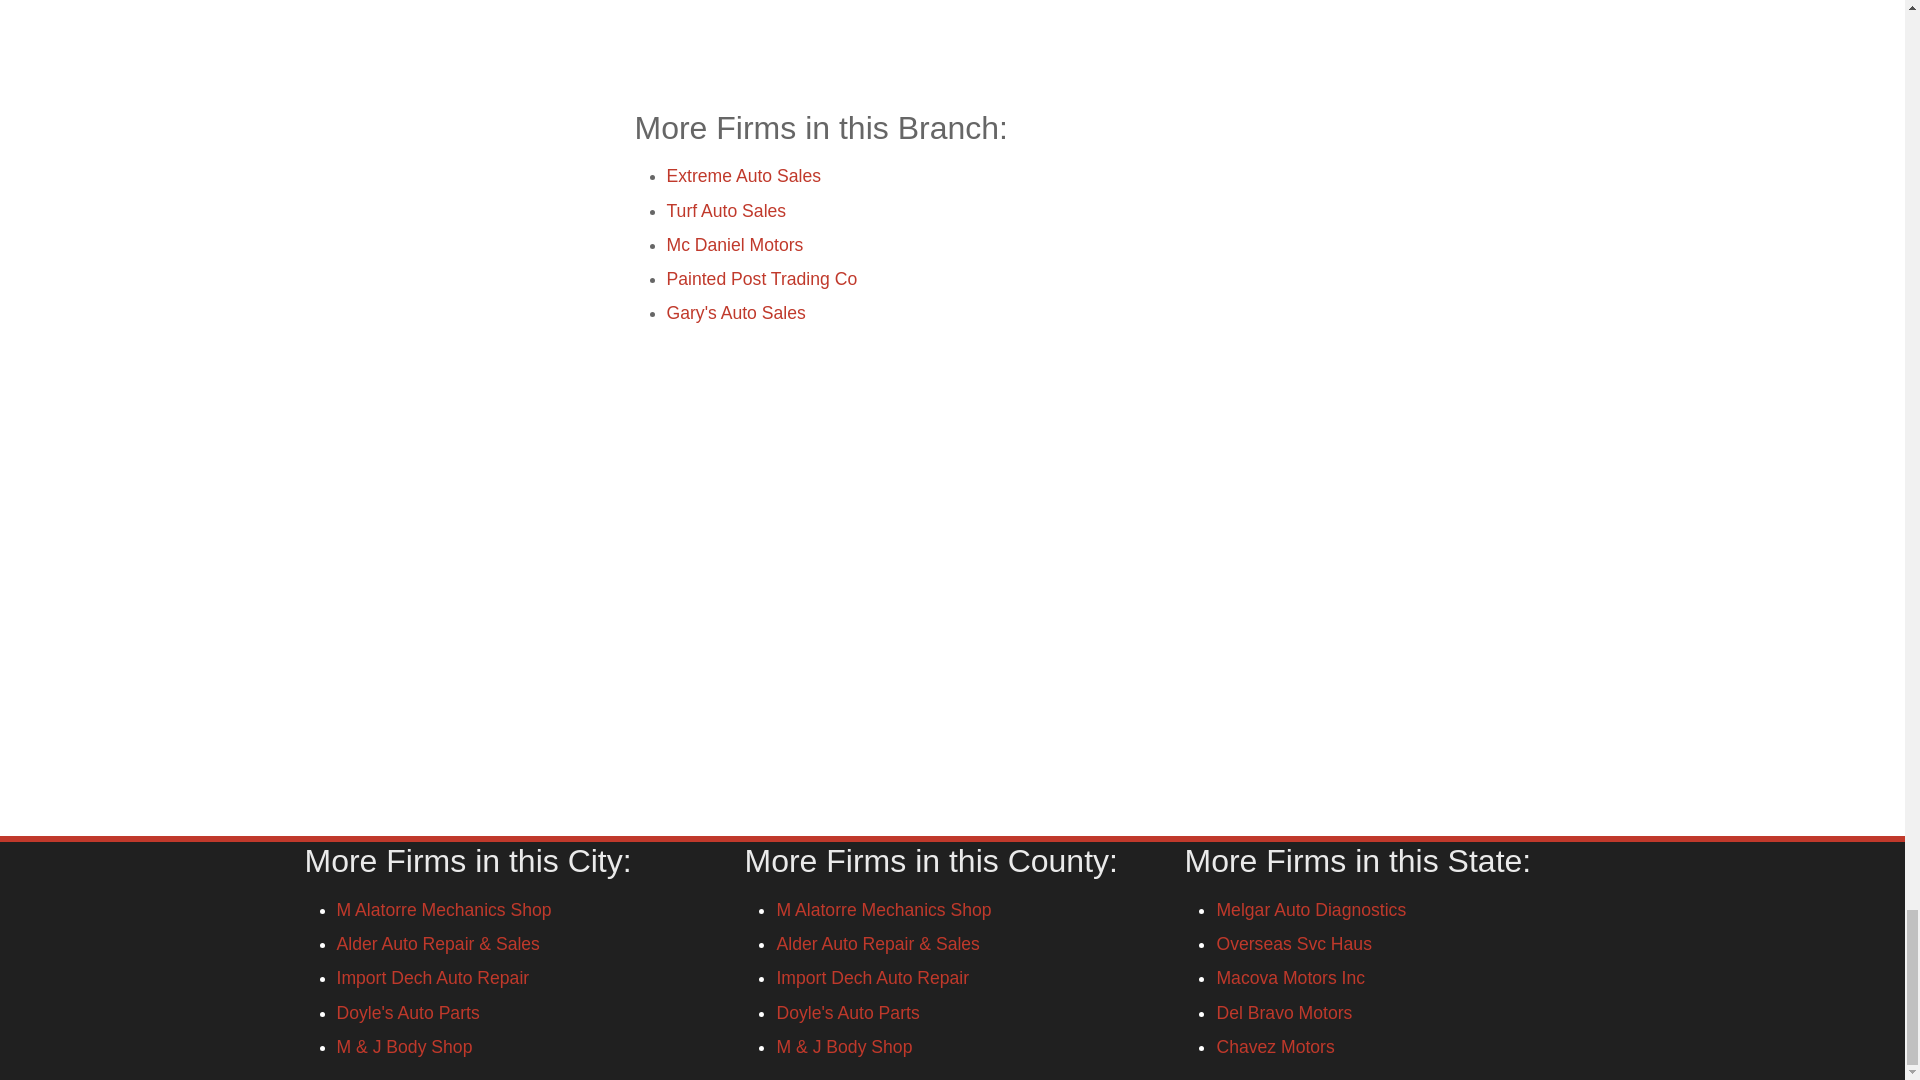 The height and width of the screenshot is (1080, 1920). I want to click on Extreme Auto Sales, so click(744, 176).